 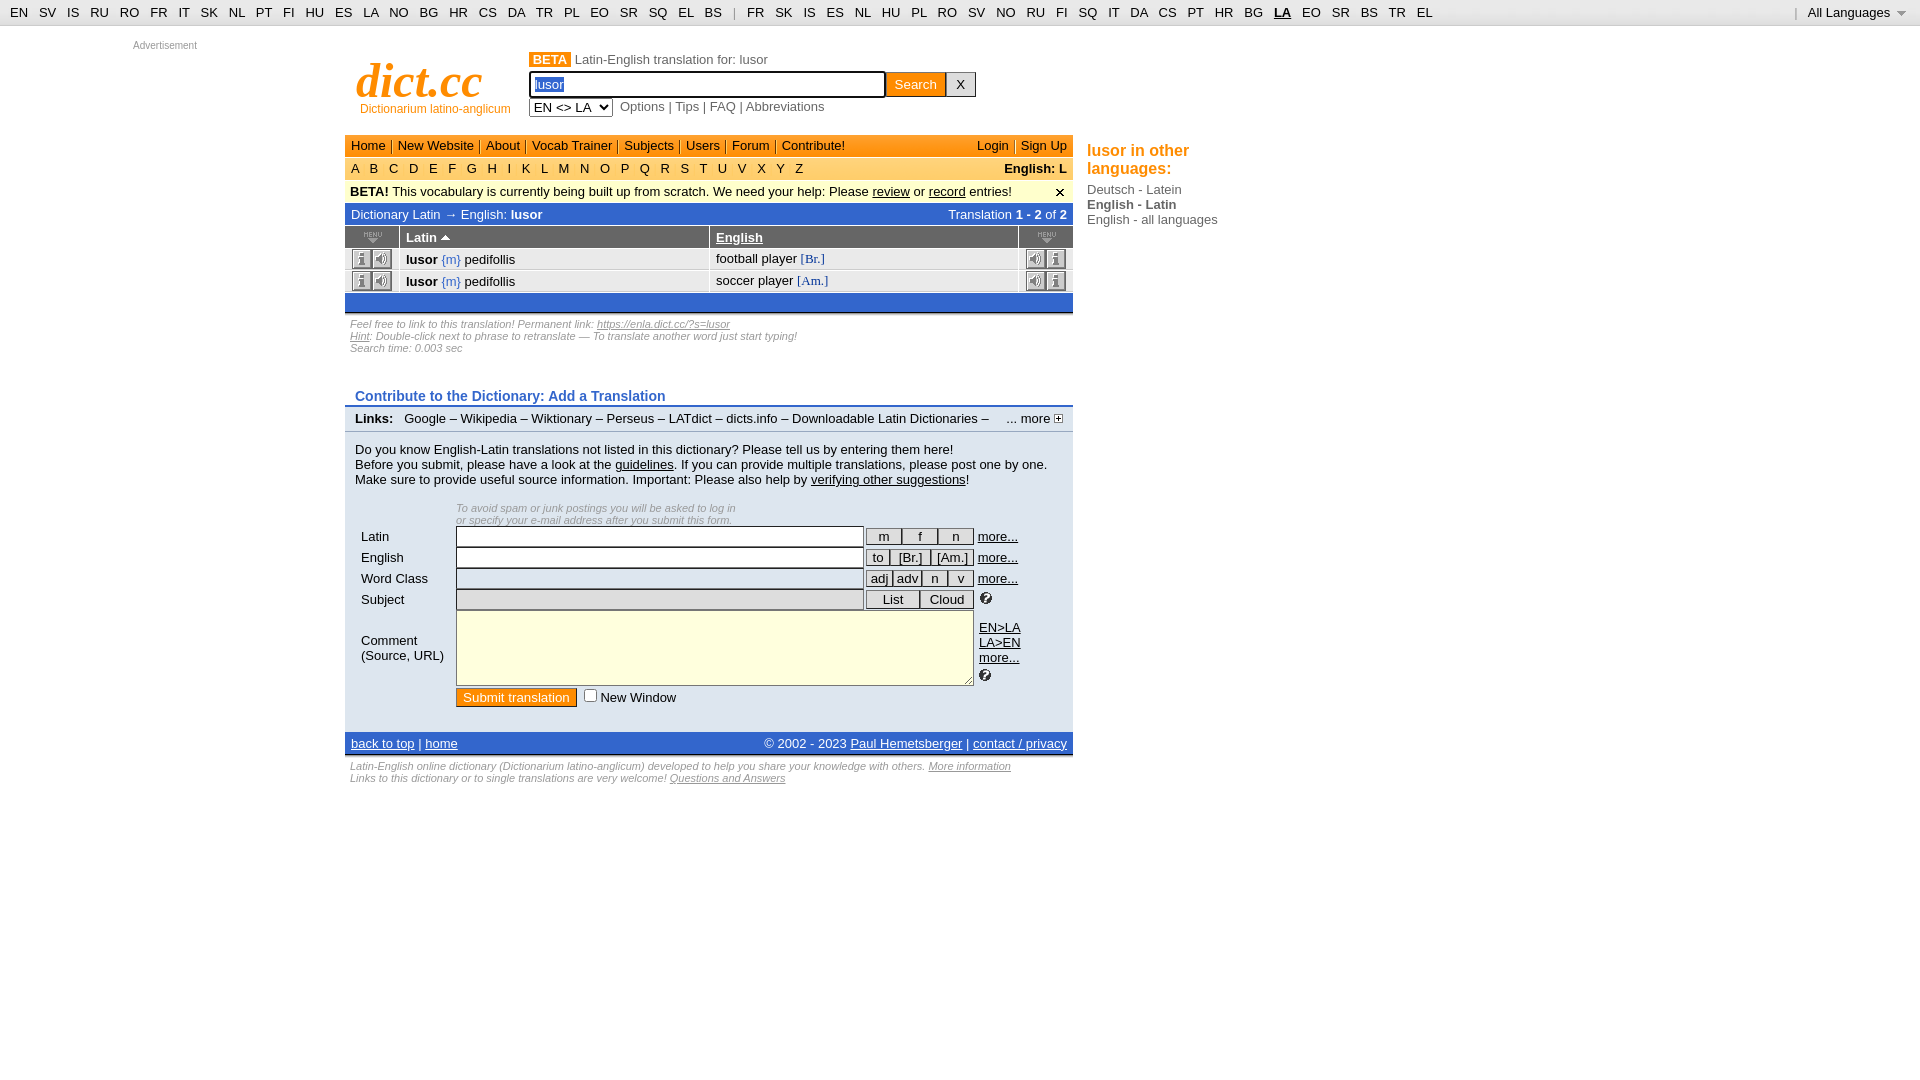 I want to click on NO, so click(x=399, y=12).